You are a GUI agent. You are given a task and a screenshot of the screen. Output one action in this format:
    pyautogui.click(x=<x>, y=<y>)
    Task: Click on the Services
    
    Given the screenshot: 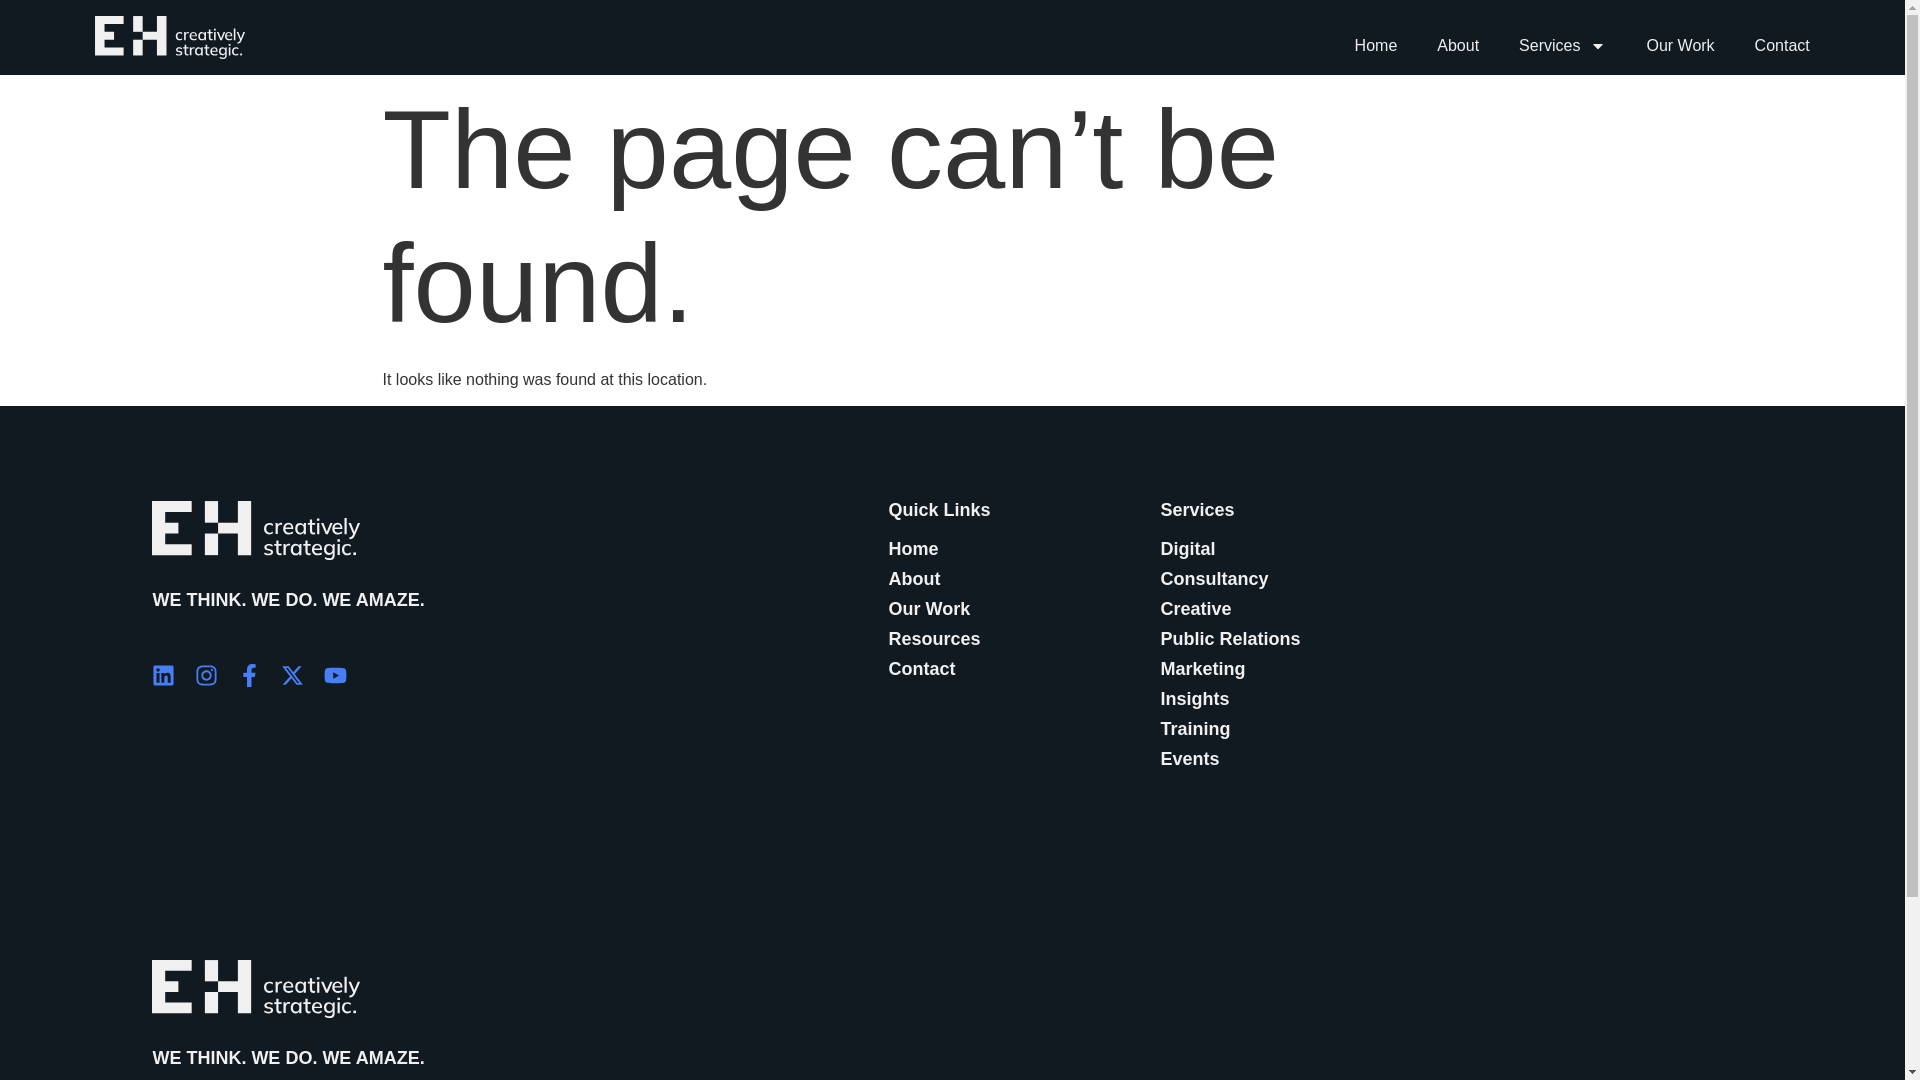 What is the action you would take?
    pyautogui.click(x=1562, y=46)
    